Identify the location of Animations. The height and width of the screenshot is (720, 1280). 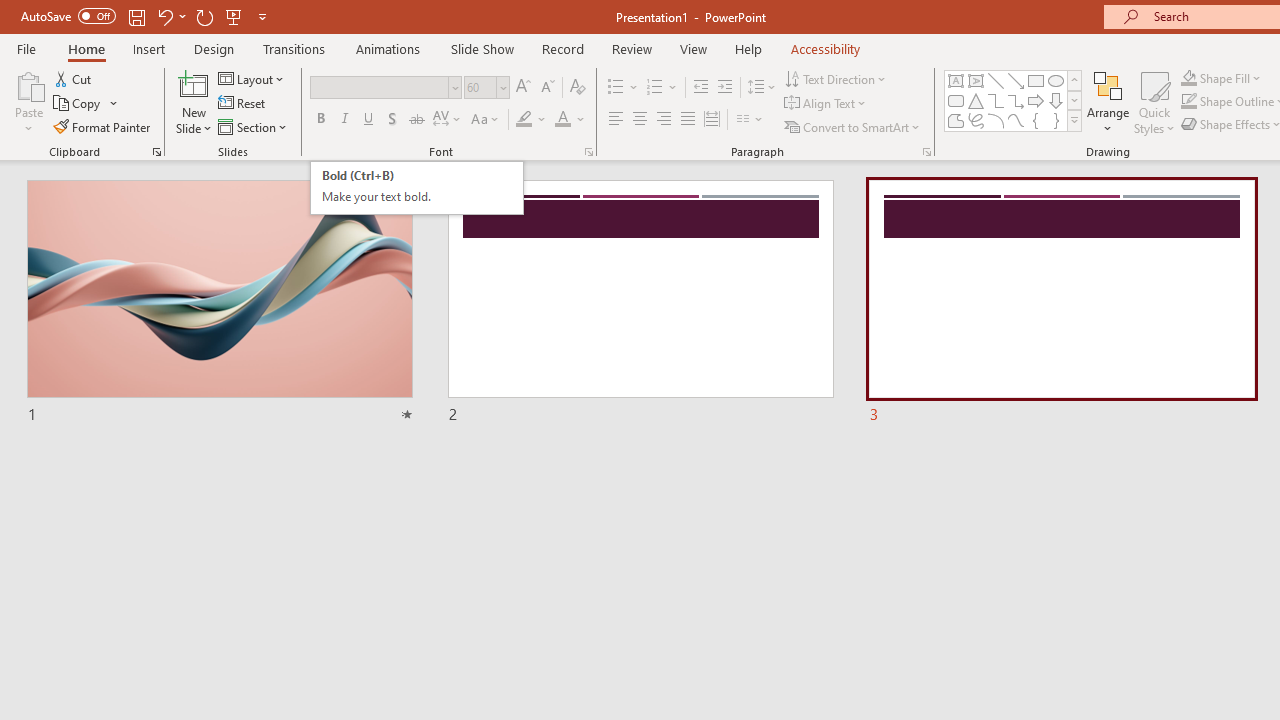
(388, 48).